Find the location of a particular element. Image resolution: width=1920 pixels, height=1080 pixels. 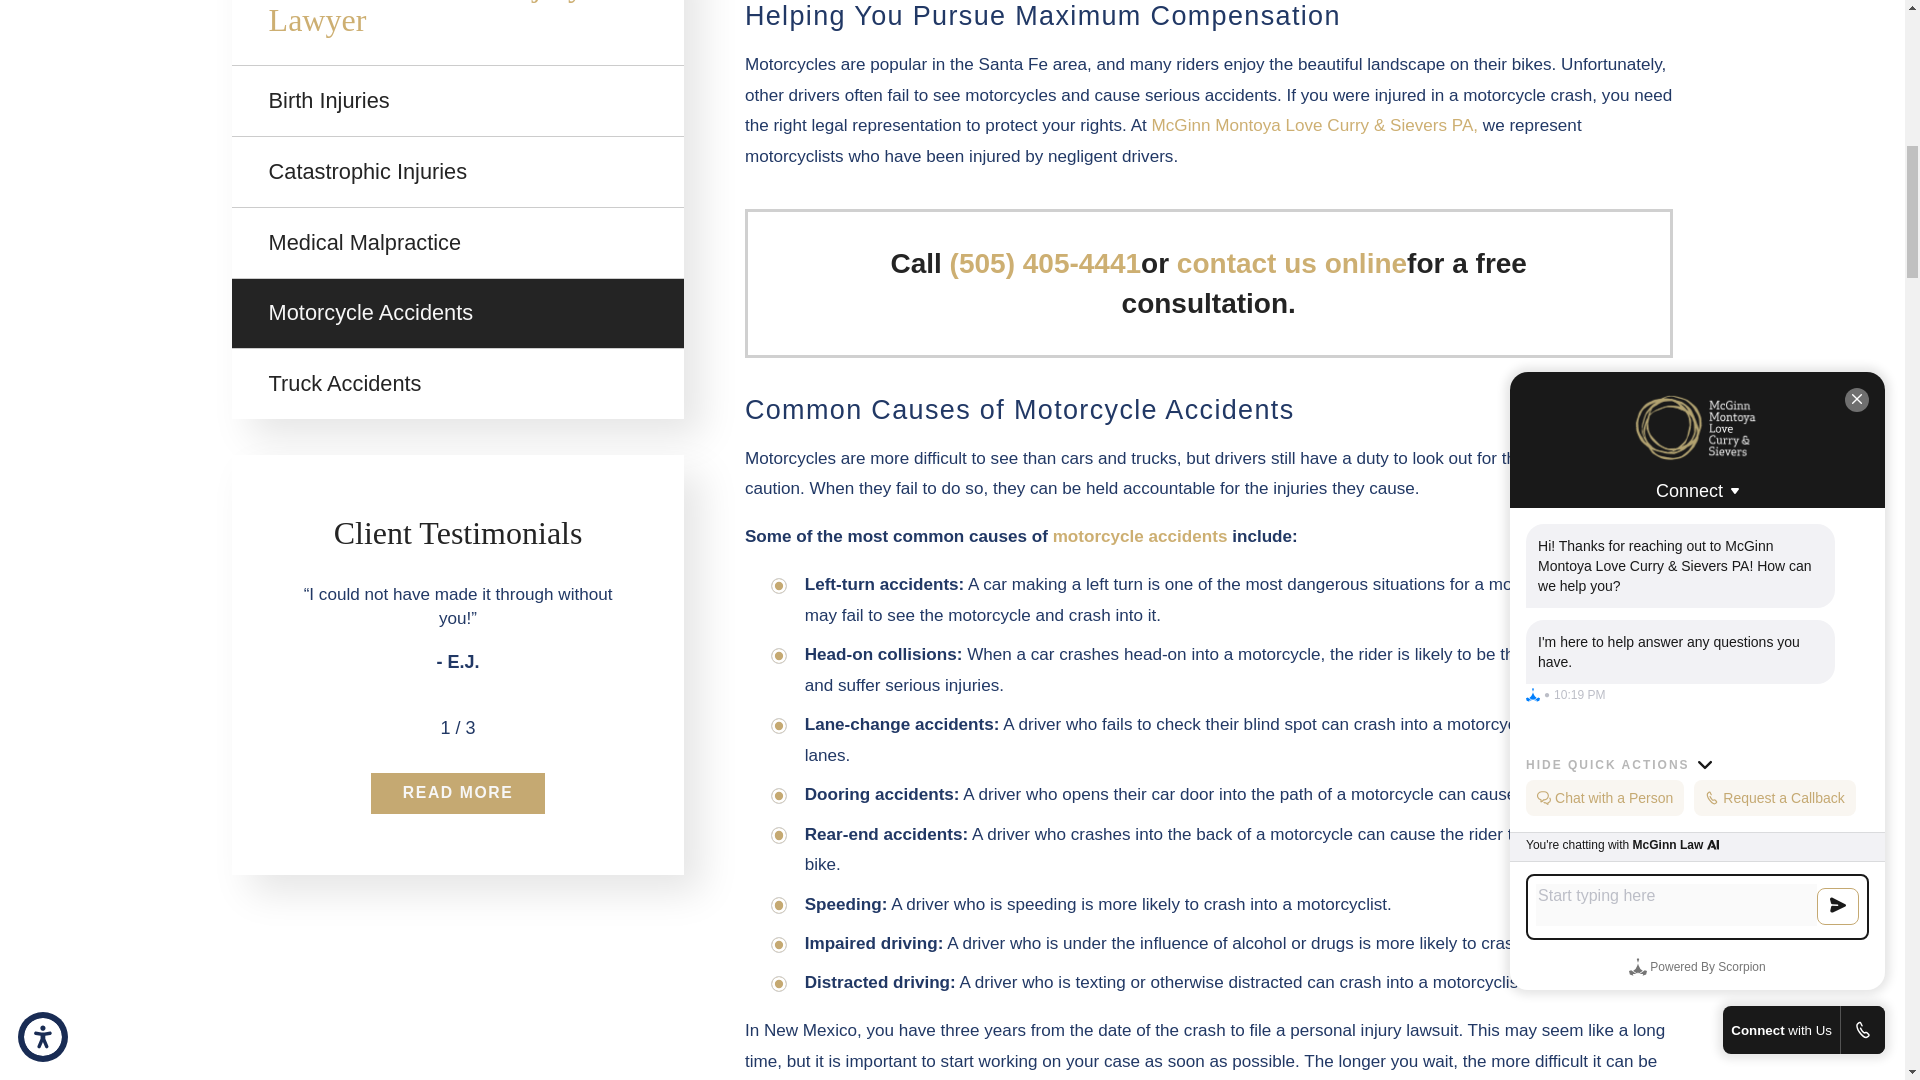

View next item is located at coordinates (506, 728).